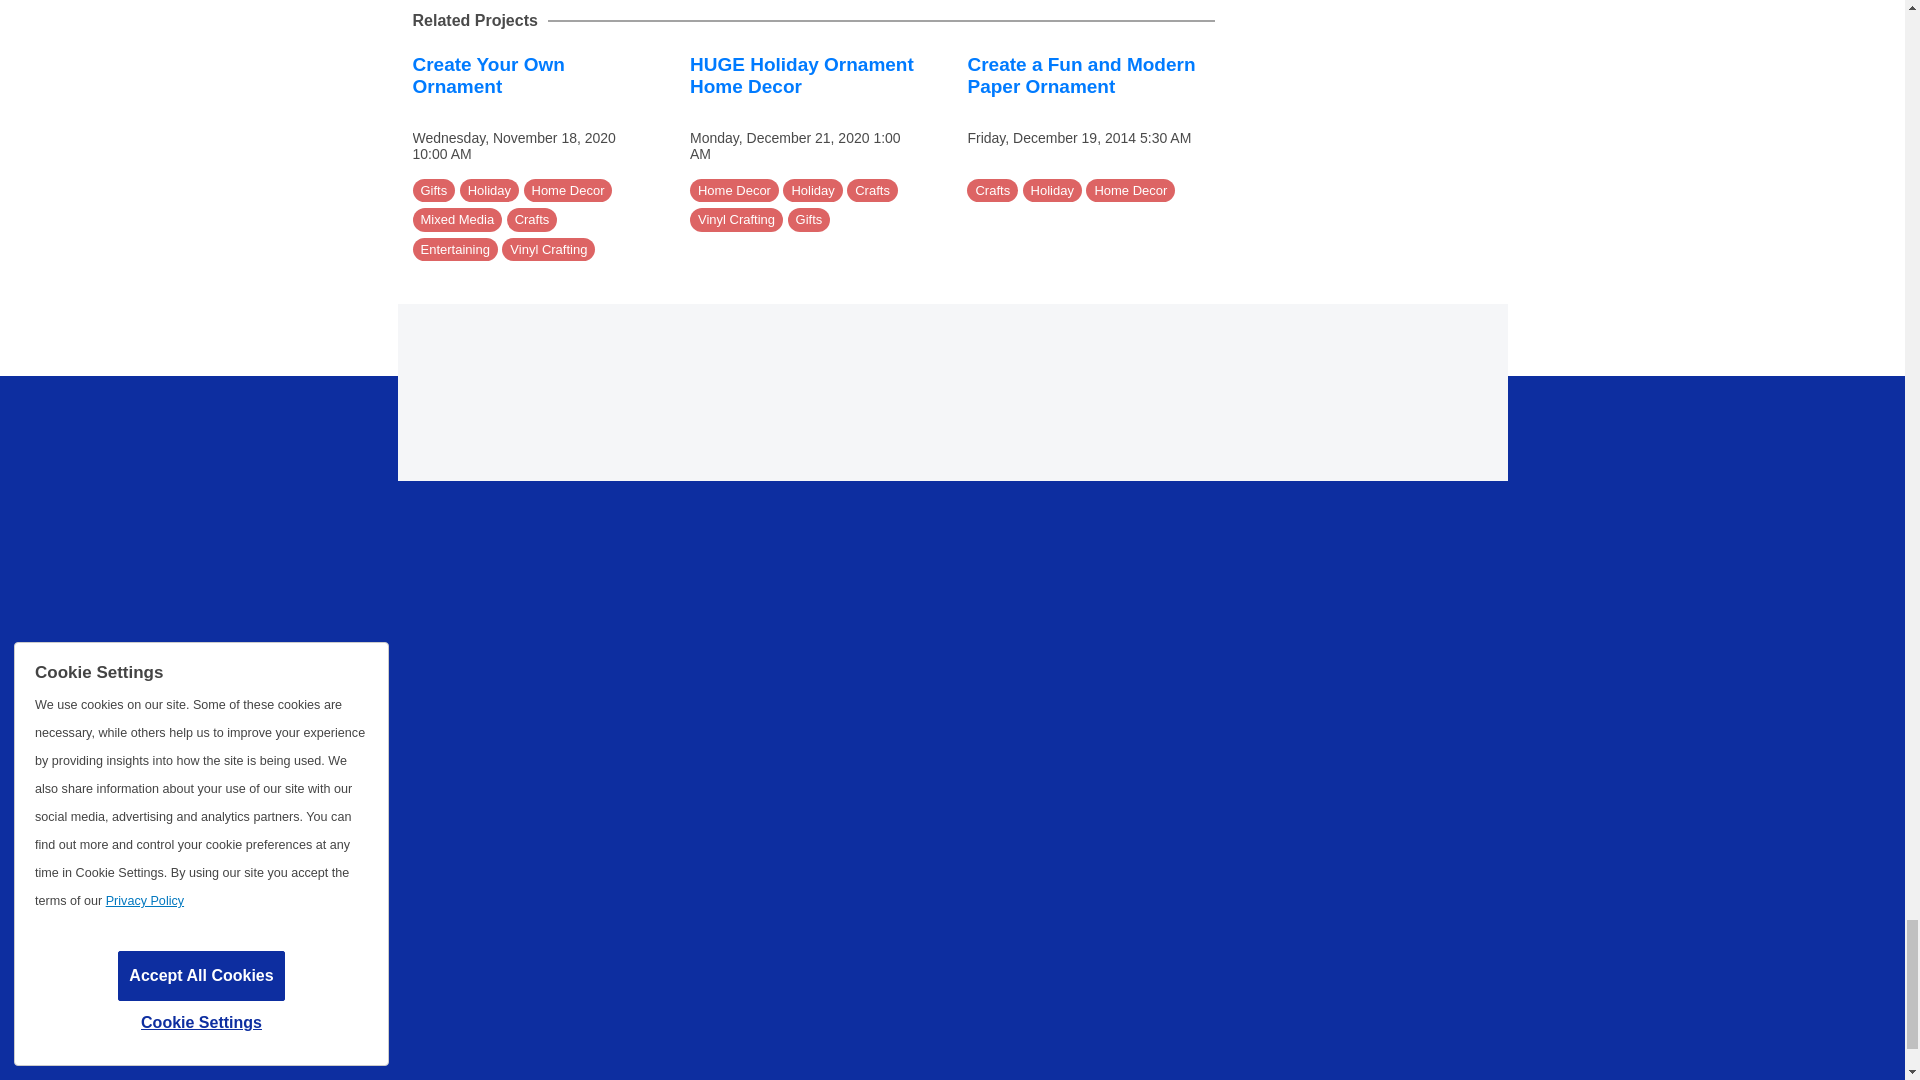 The width and height of the screenshot is (1920, 1080). I want to click on Home Decor, so click(734, 191).